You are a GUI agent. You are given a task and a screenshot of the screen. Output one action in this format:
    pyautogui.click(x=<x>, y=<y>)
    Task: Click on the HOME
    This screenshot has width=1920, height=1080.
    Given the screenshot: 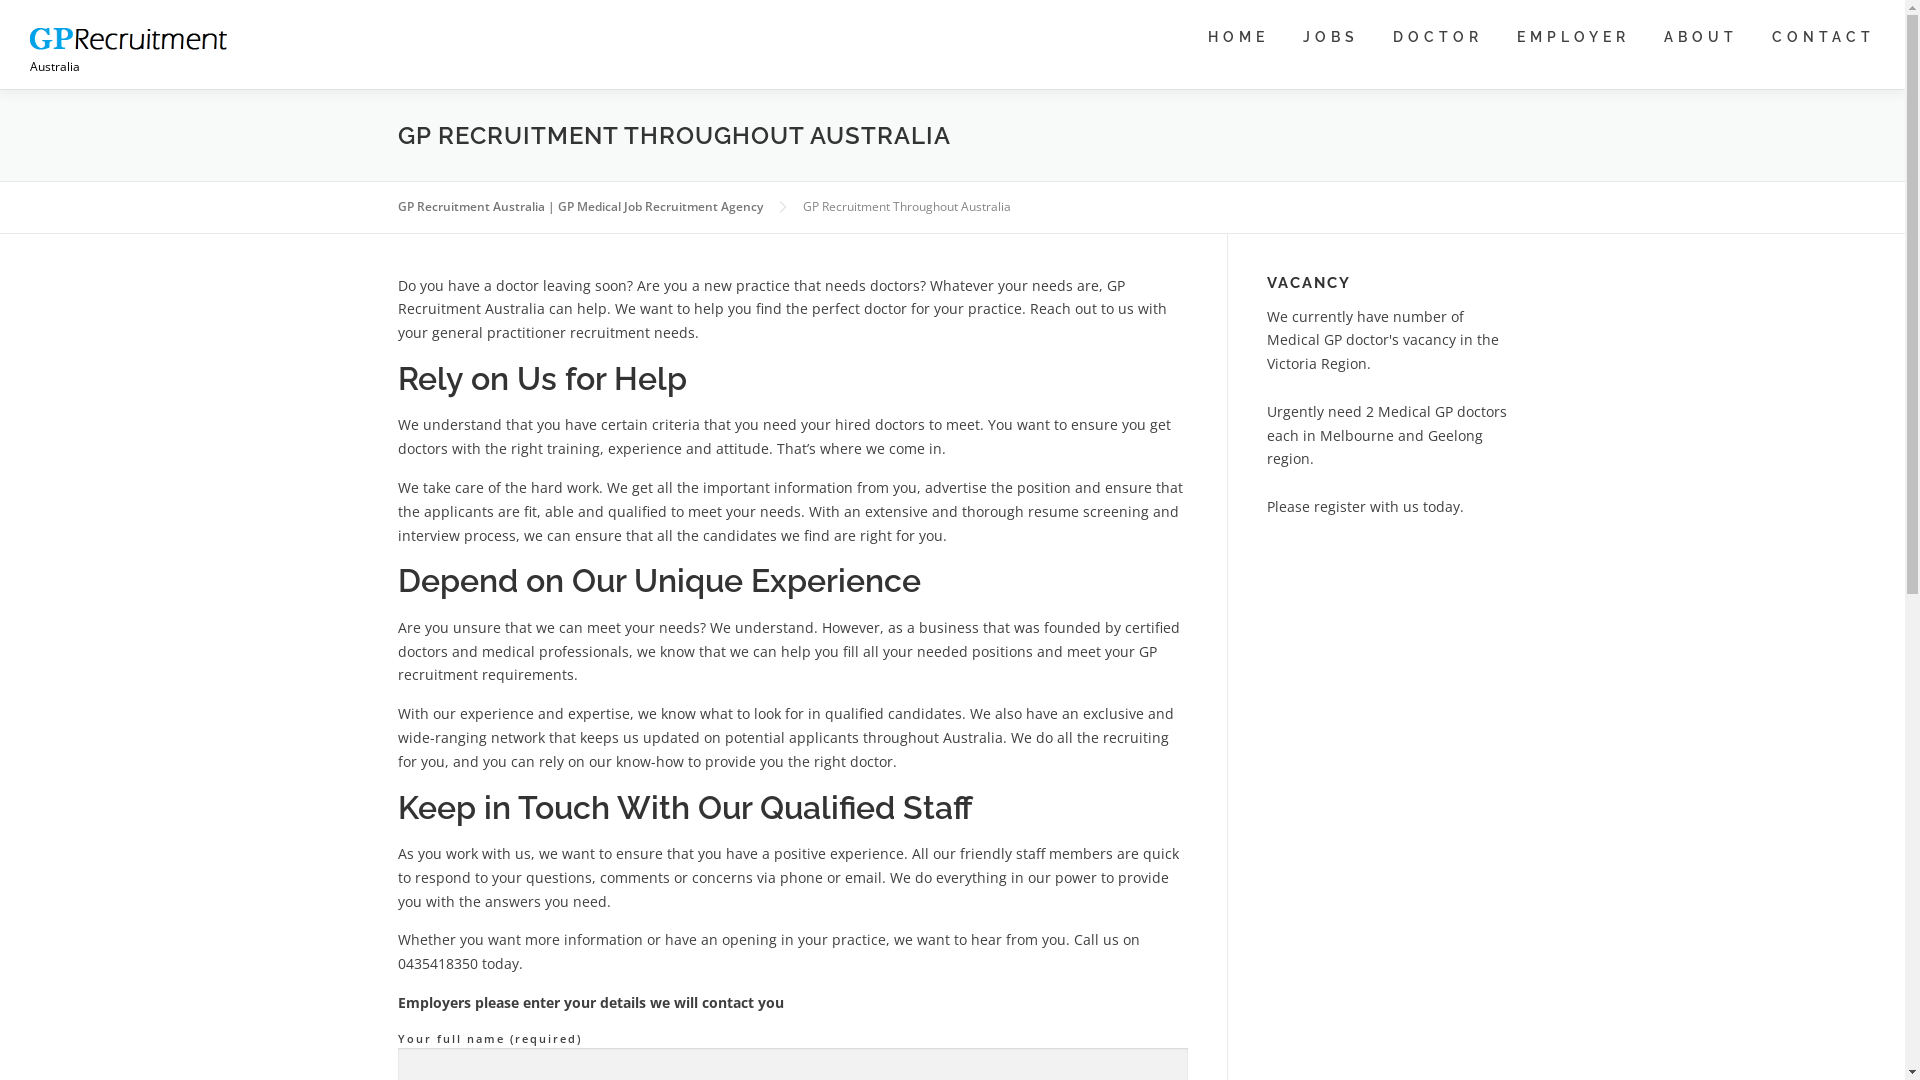 What is the action you would take?
    pyautogui.click(x=1238, y=38)
    